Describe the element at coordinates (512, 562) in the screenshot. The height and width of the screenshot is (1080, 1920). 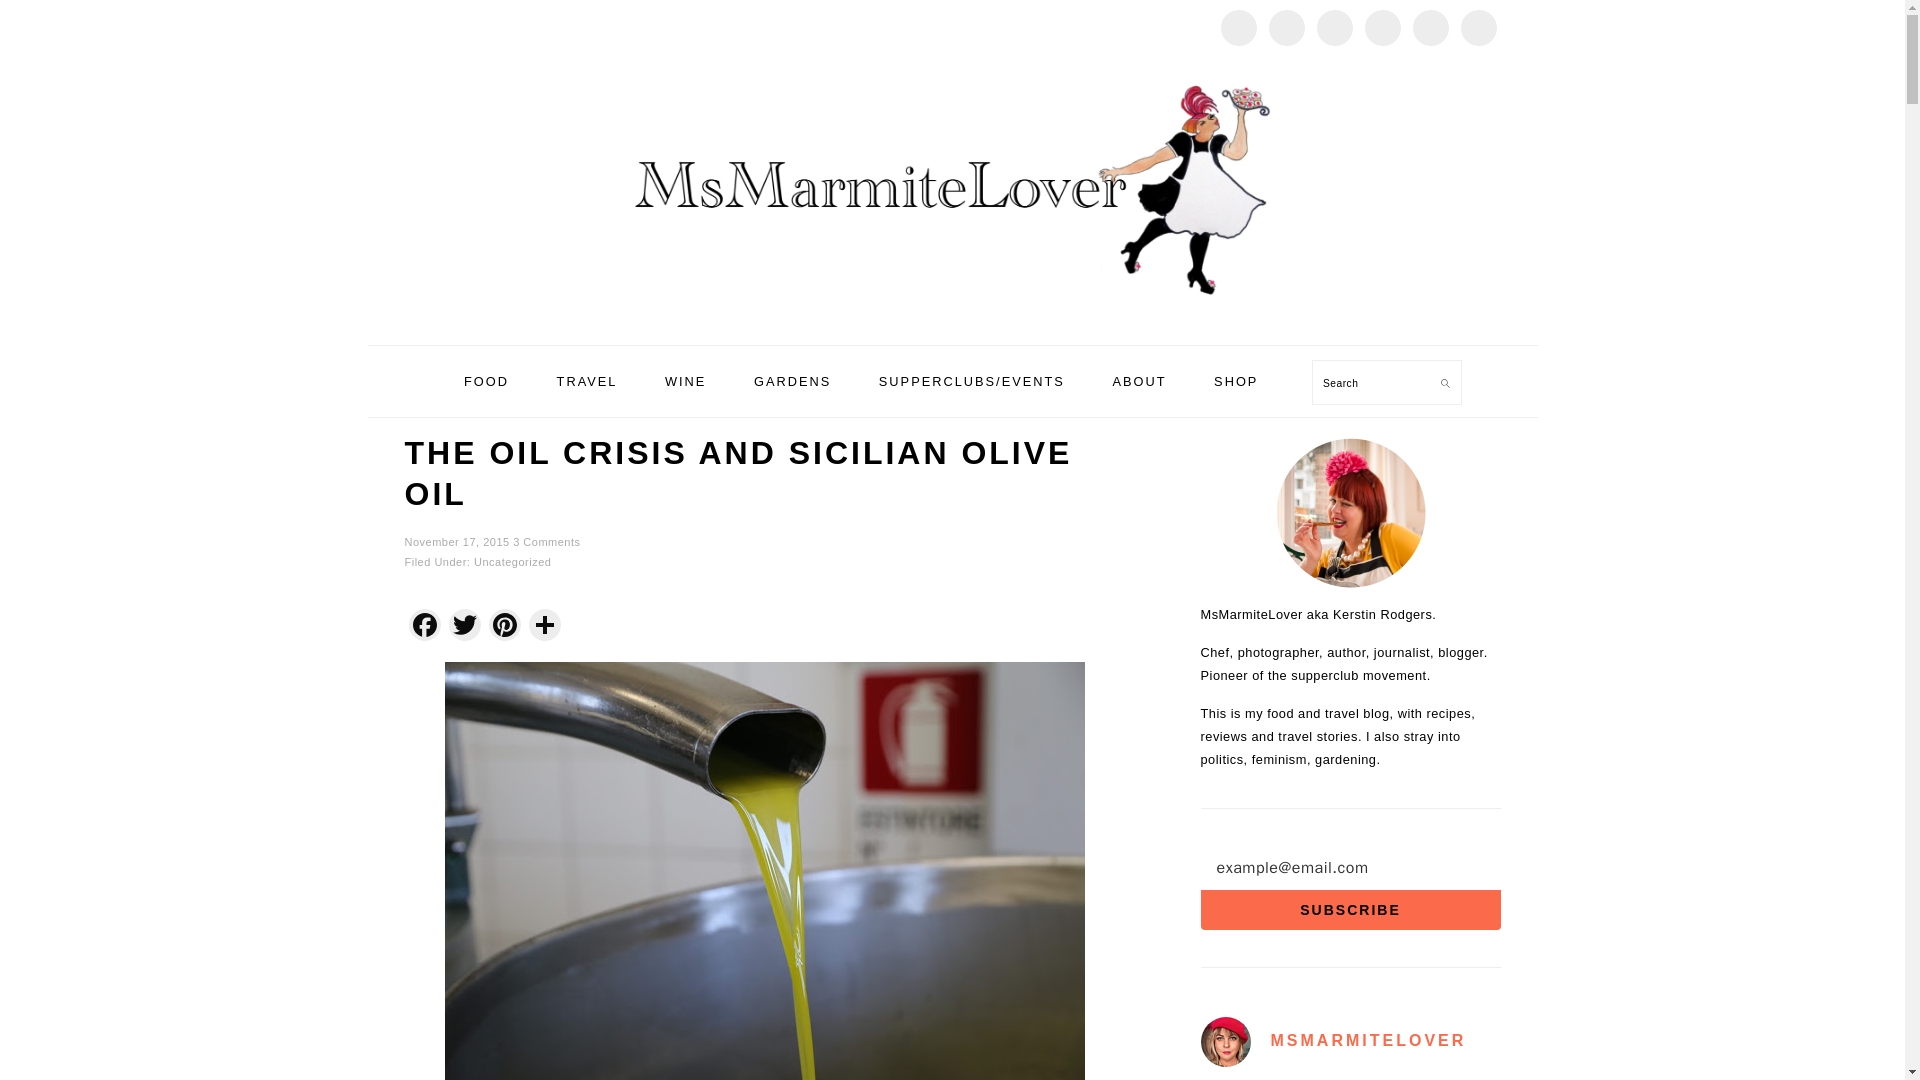
I see `Uncategorized` at that location.